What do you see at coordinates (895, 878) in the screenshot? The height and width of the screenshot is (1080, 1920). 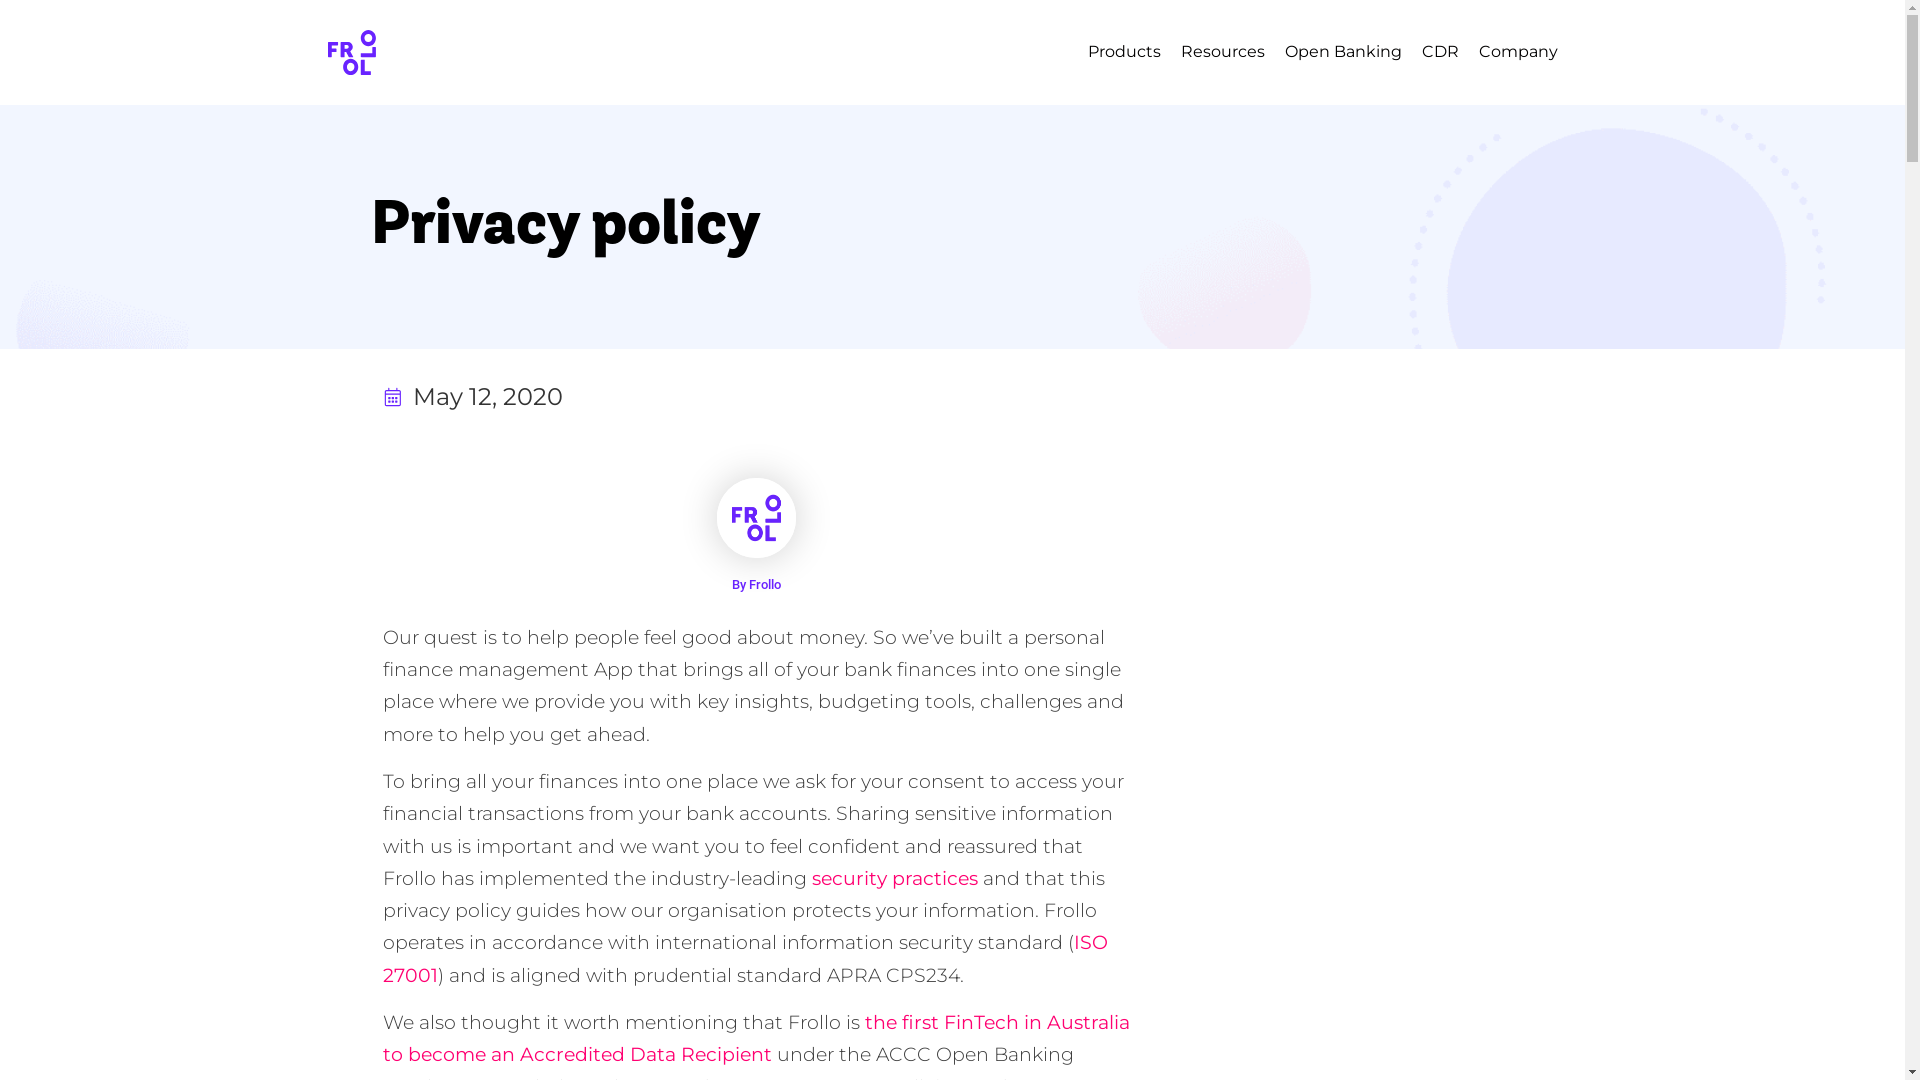 I see `security practices` at bounding box center [895, 878].